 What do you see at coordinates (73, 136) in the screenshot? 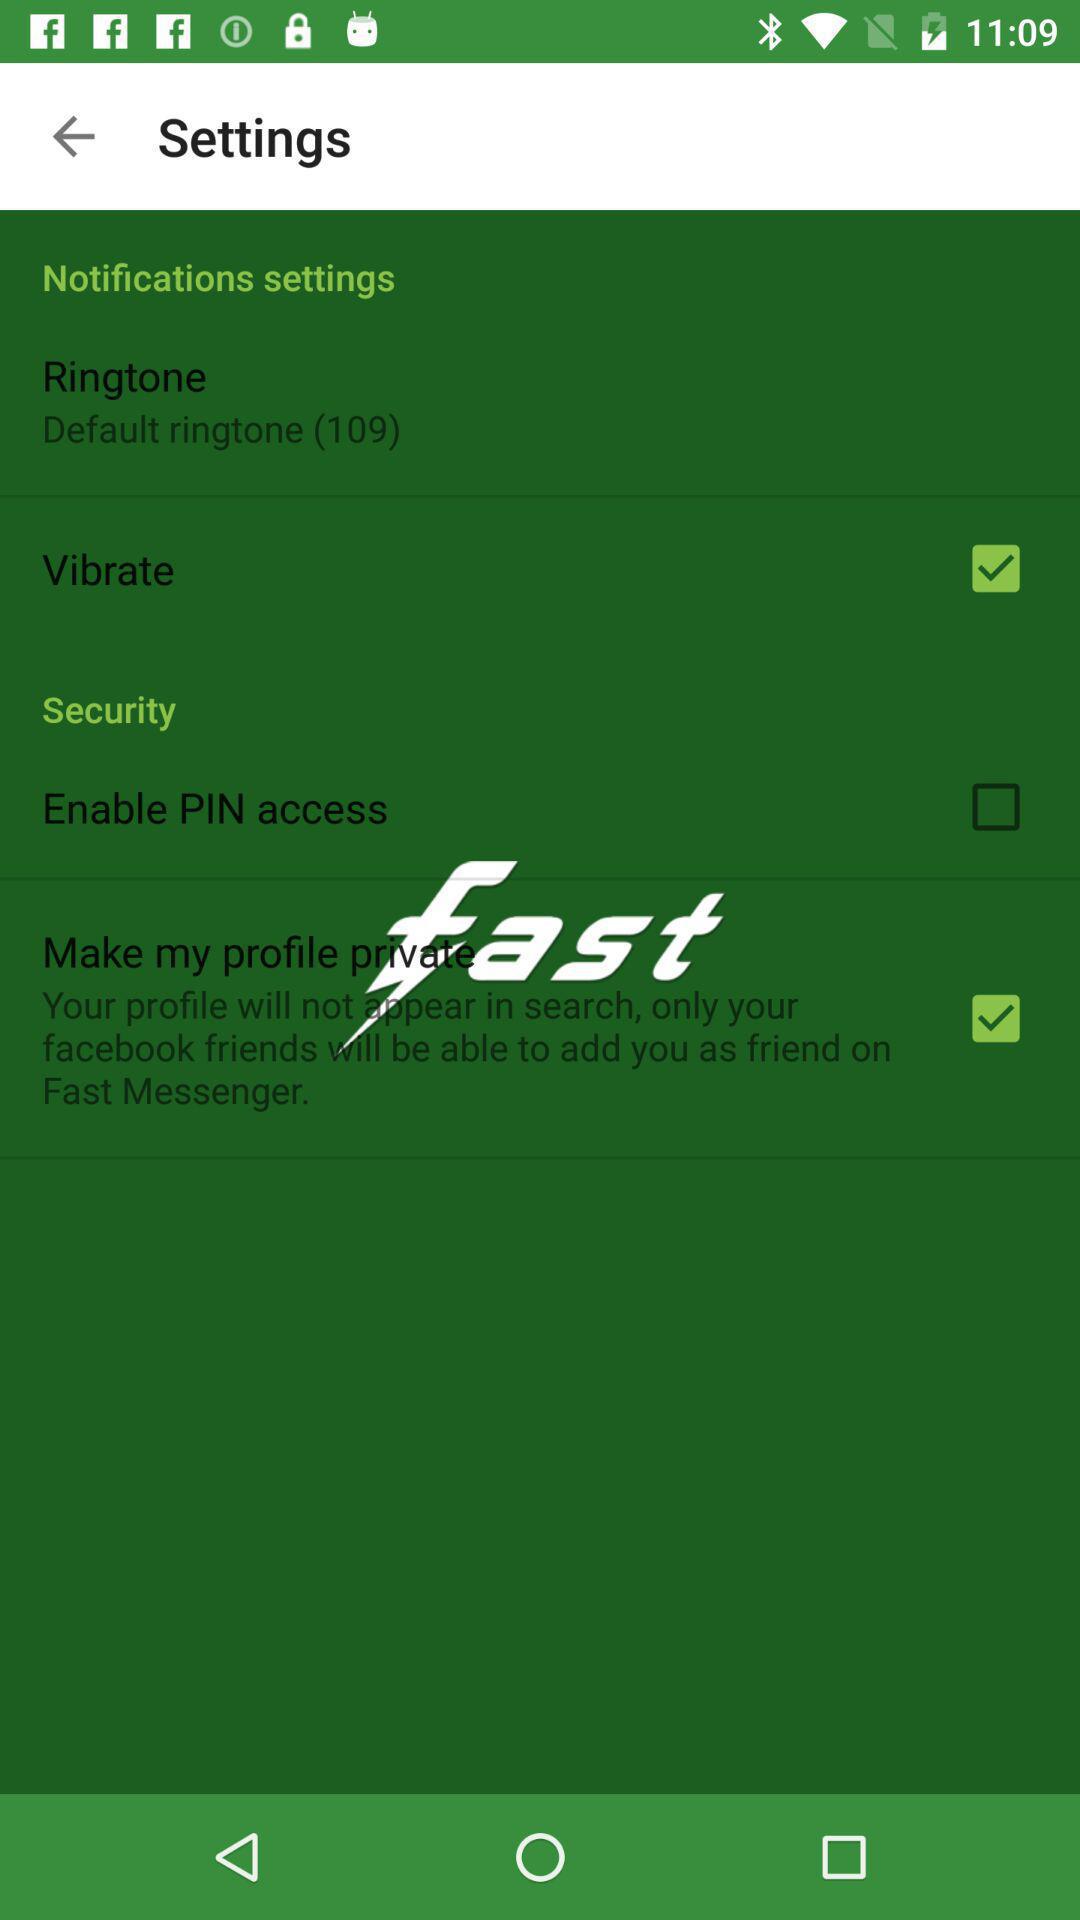
I see `click the item above the notifications settings app` at bounding box center [73, 136].